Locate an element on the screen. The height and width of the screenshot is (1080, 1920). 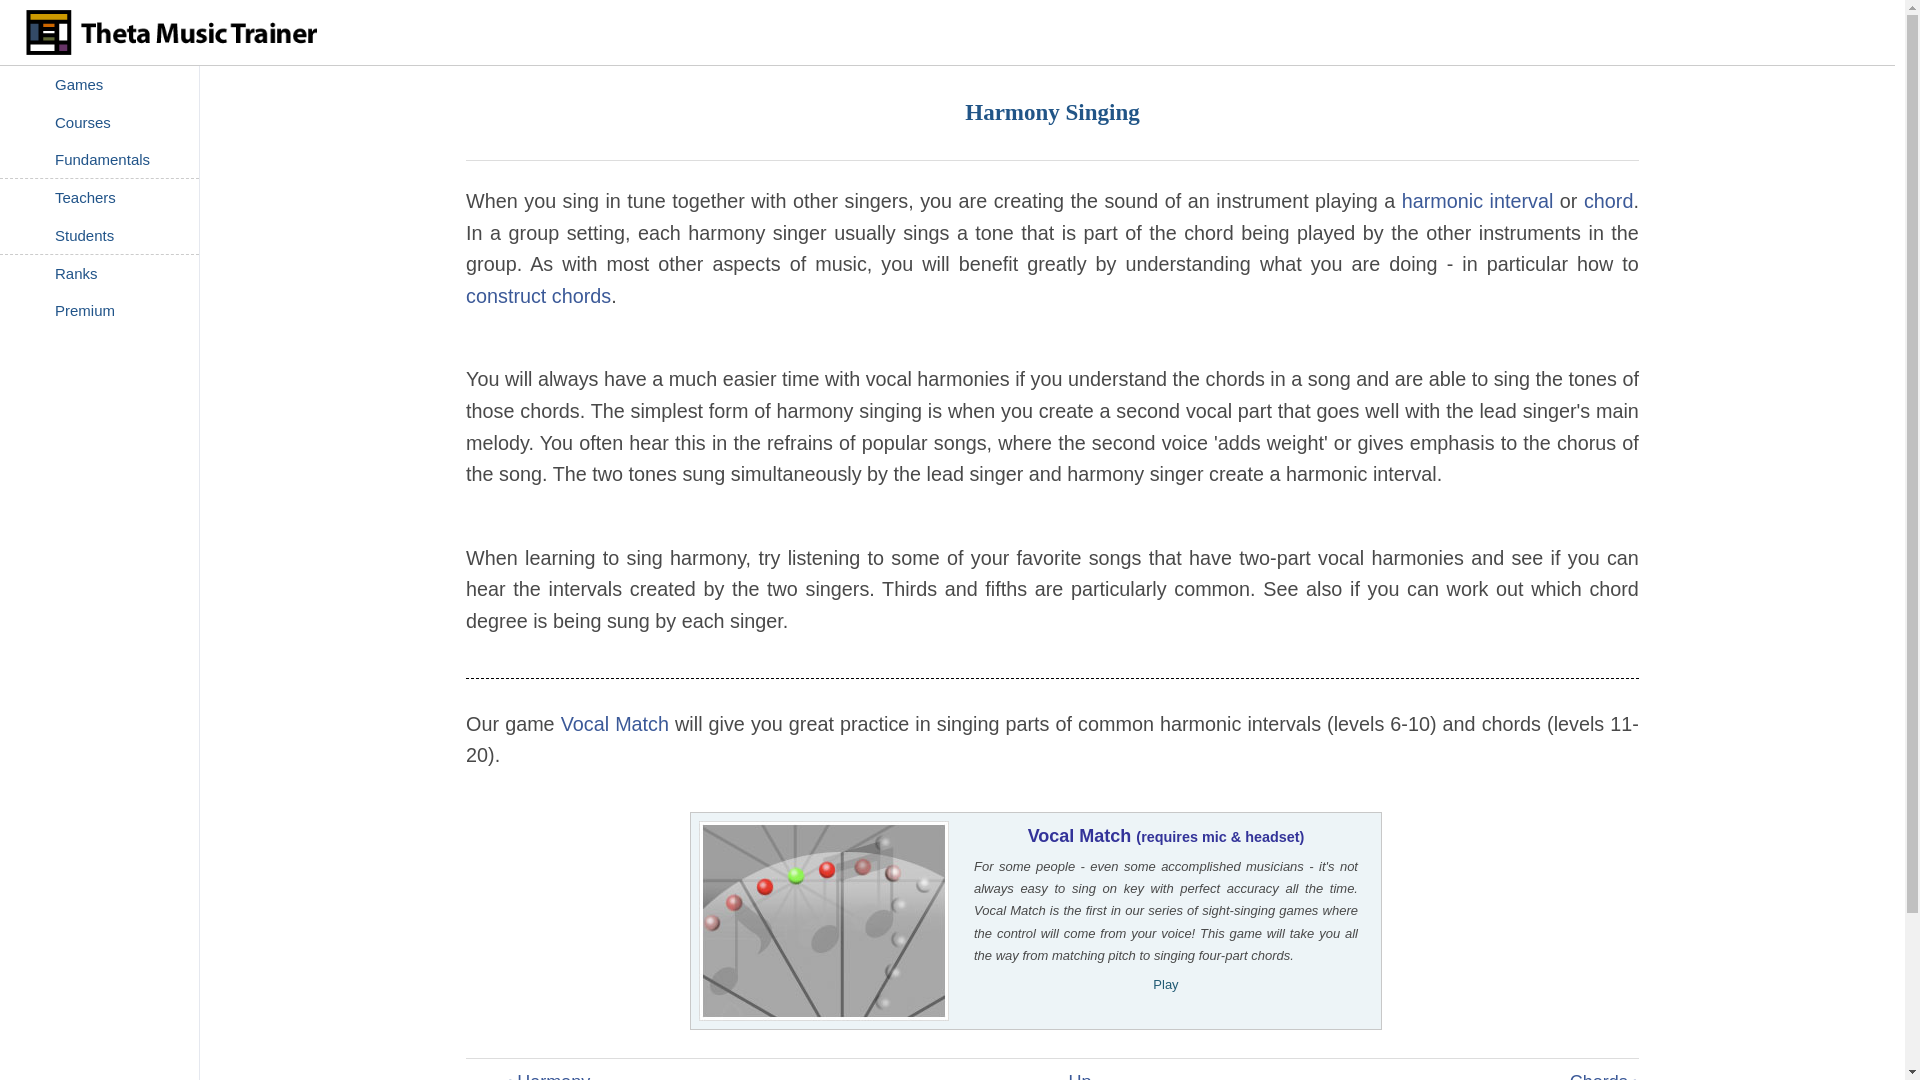
Go to next page is located at coordinates (1604, 1076).